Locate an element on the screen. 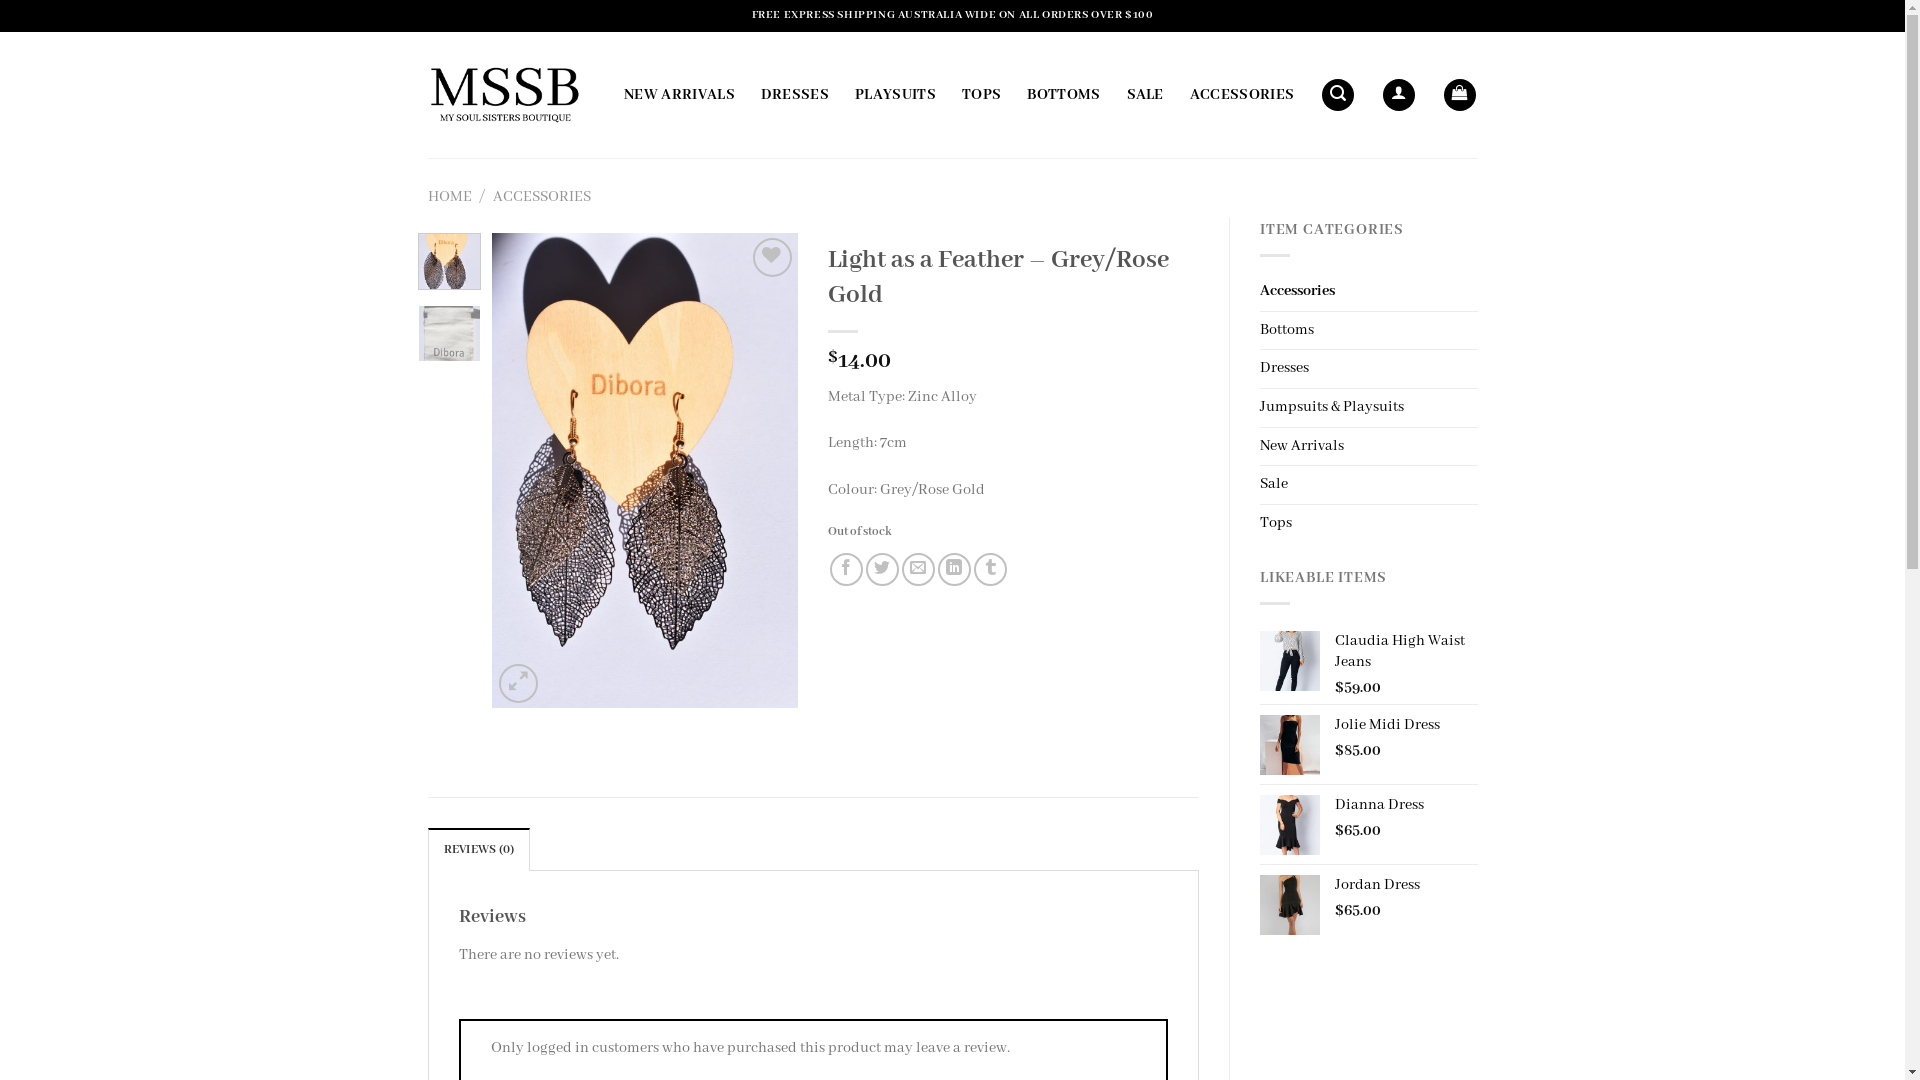  HOME is located at coordinates (450, 197).